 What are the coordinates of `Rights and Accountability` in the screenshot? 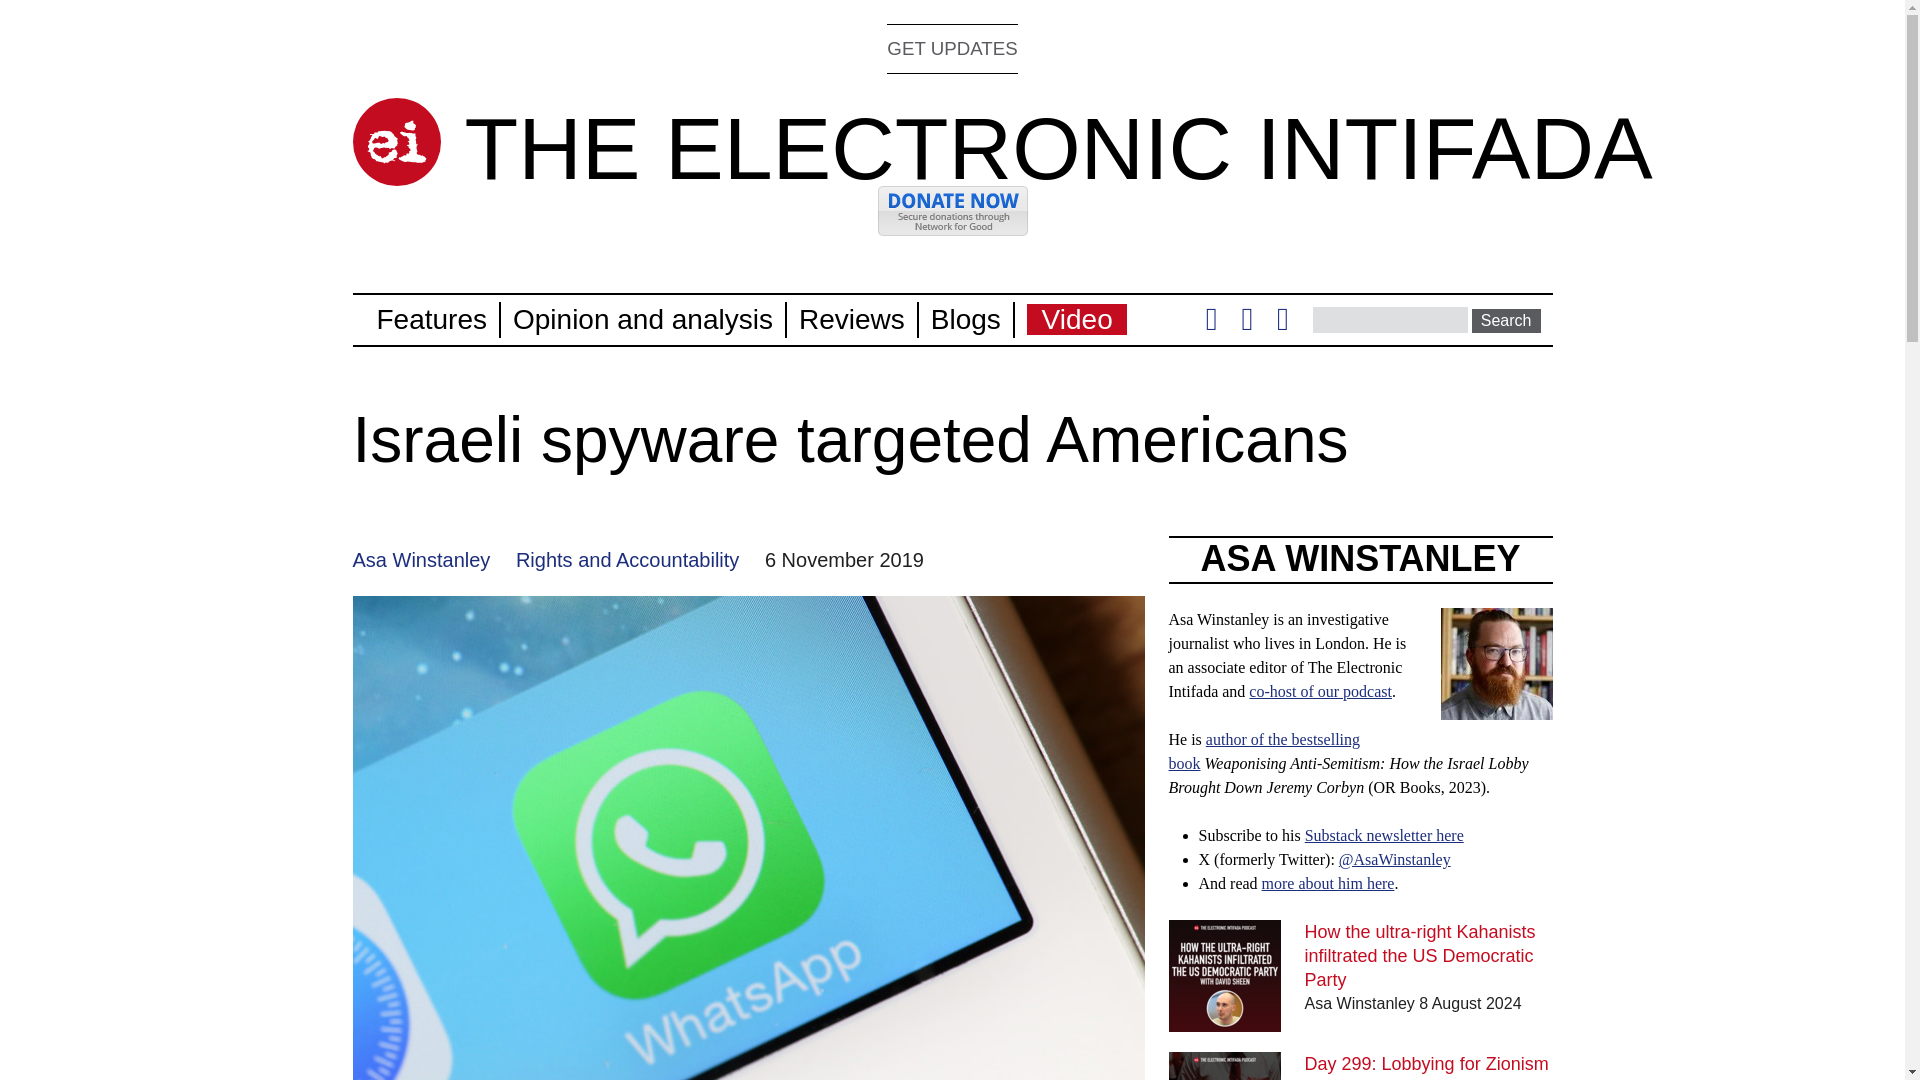 It's located at (628, 560).